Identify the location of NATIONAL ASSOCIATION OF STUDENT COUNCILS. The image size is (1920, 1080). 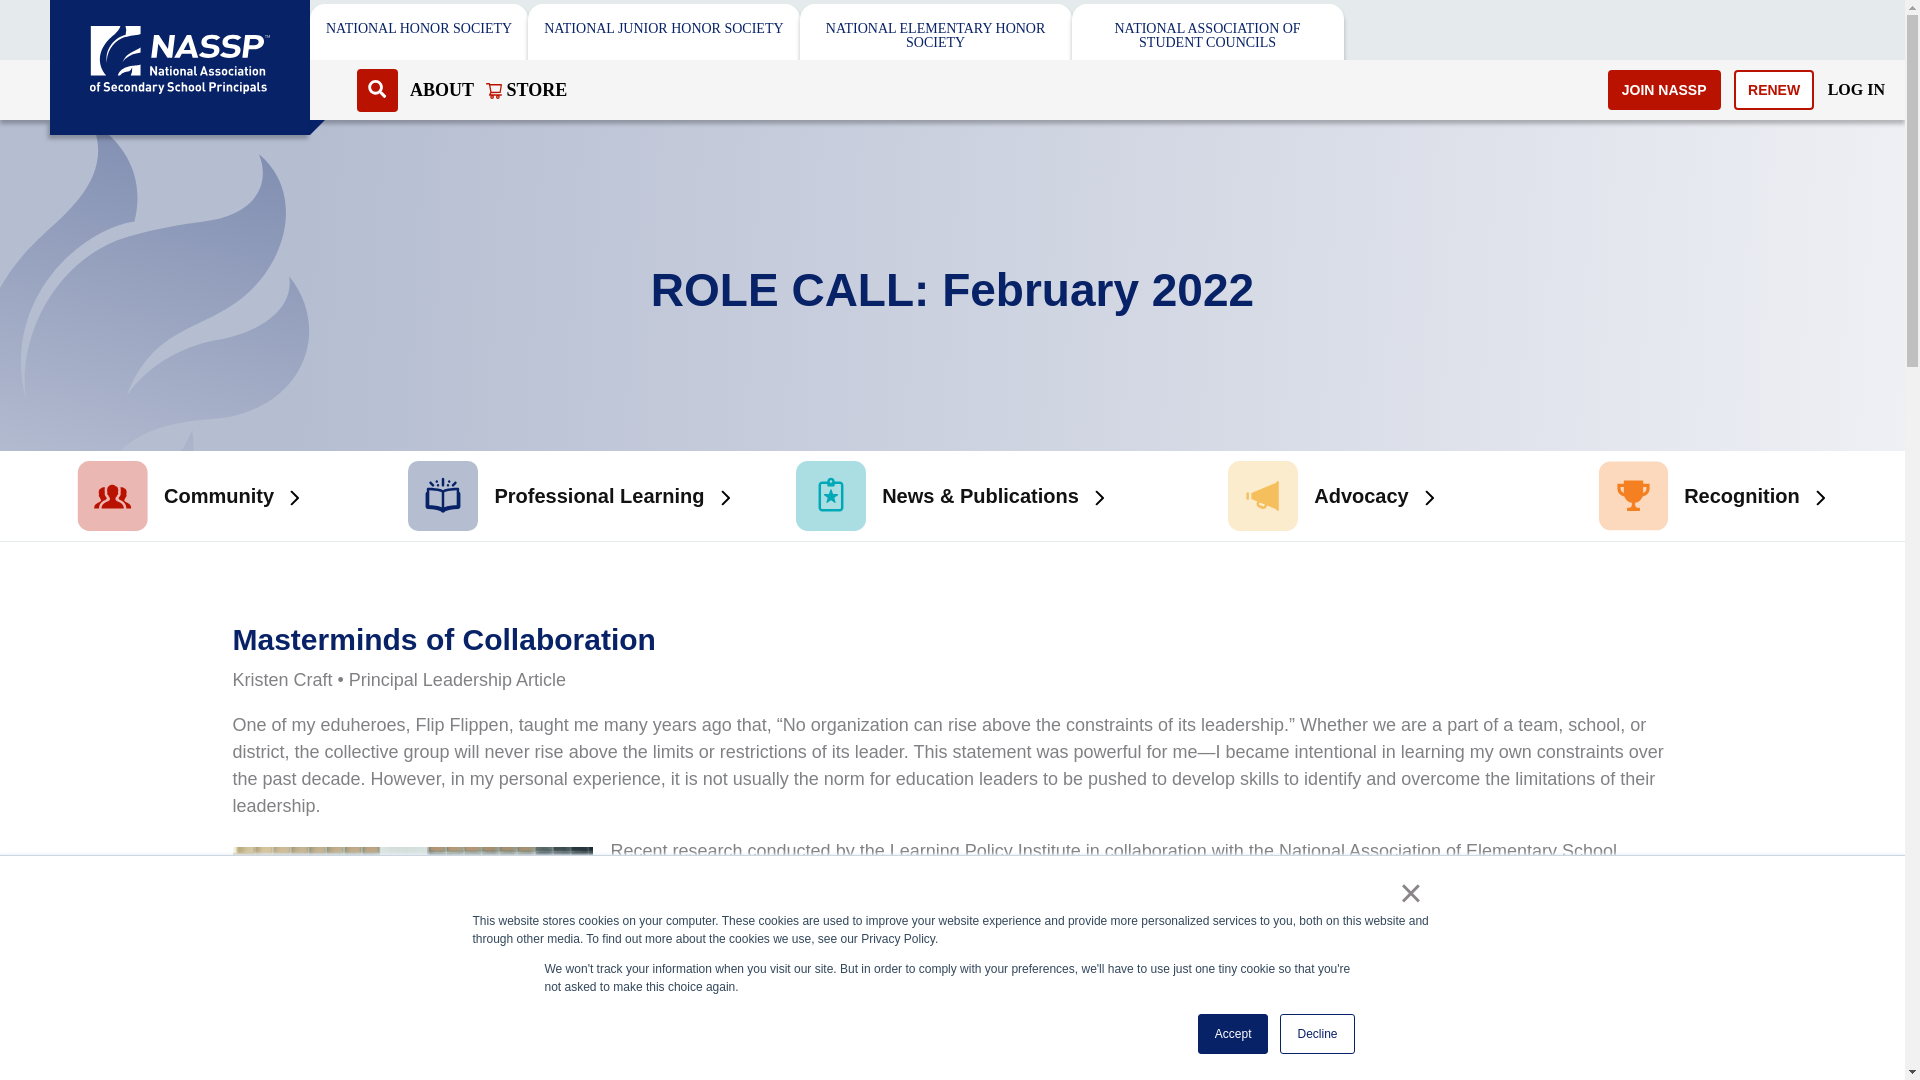
(1208, 35).